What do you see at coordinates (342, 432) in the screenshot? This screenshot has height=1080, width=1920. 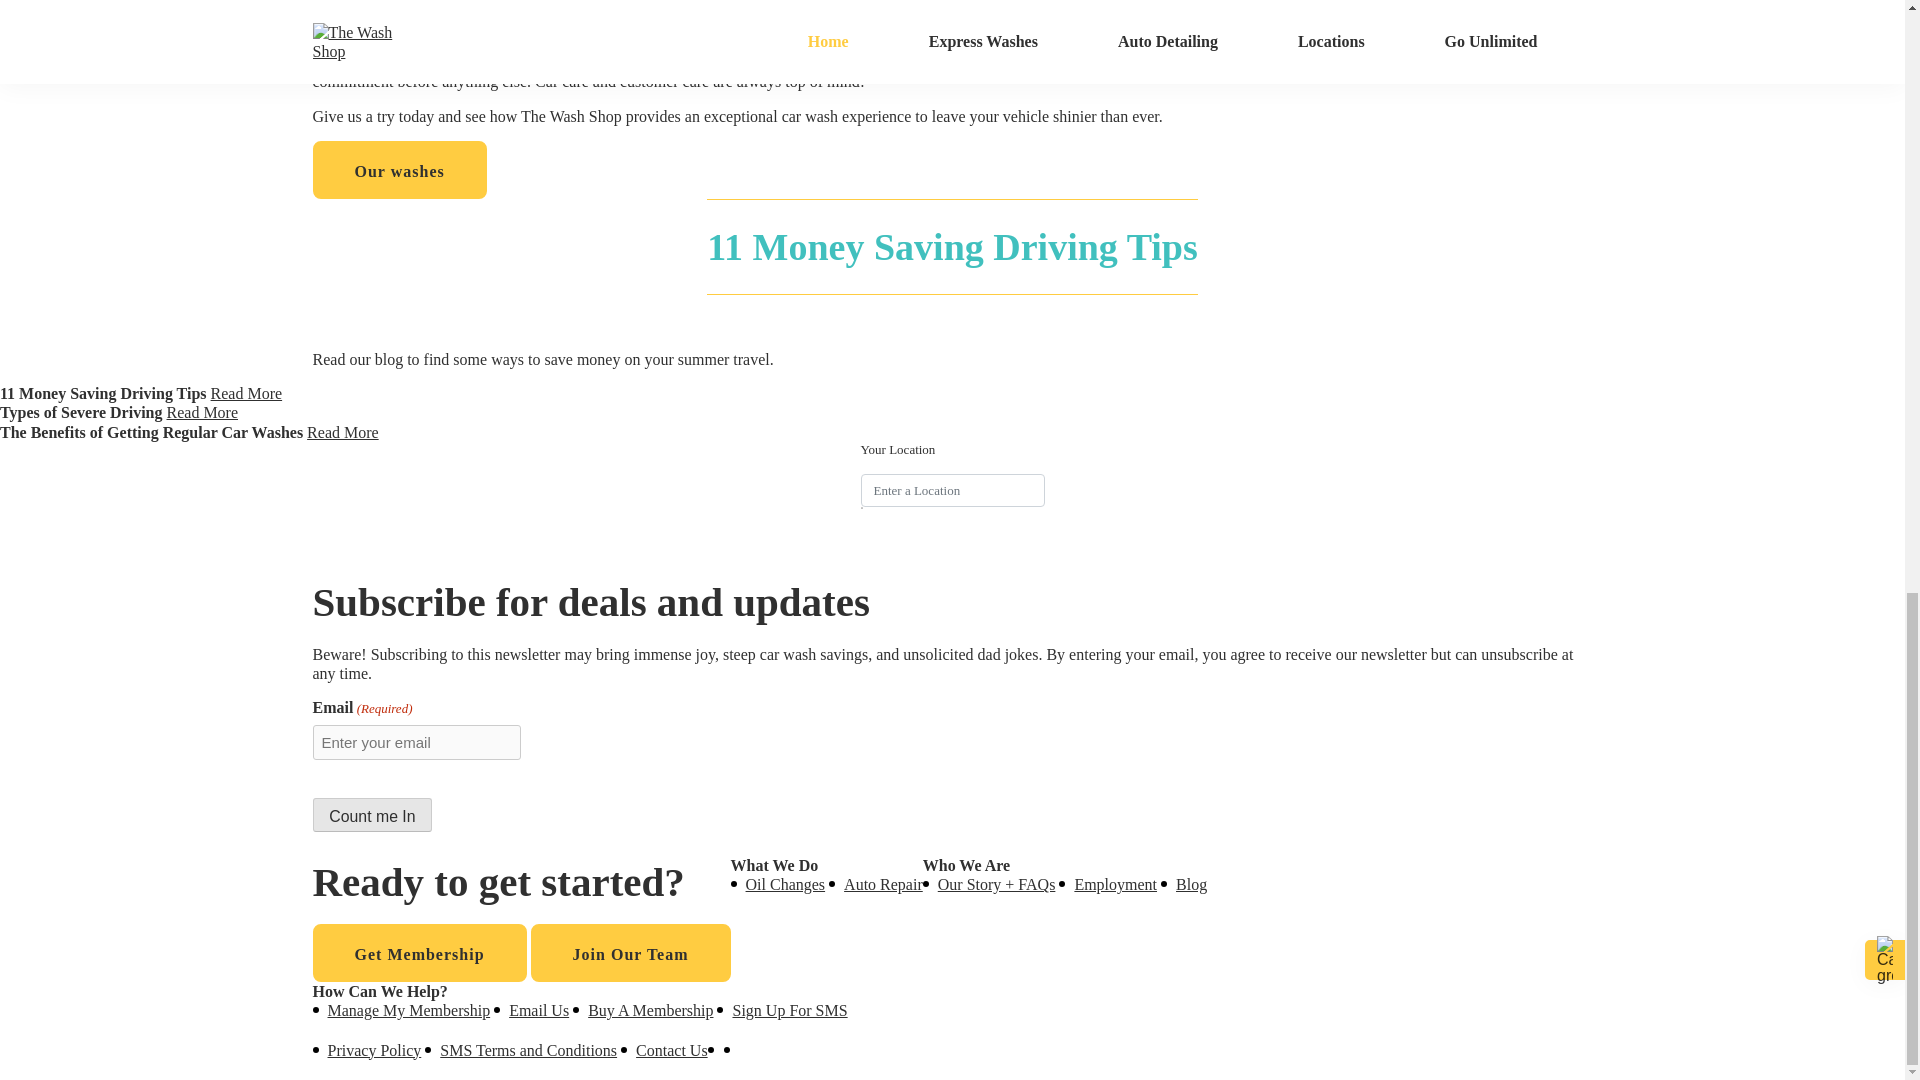 I see `Read More` at bounding box center [342, 432].